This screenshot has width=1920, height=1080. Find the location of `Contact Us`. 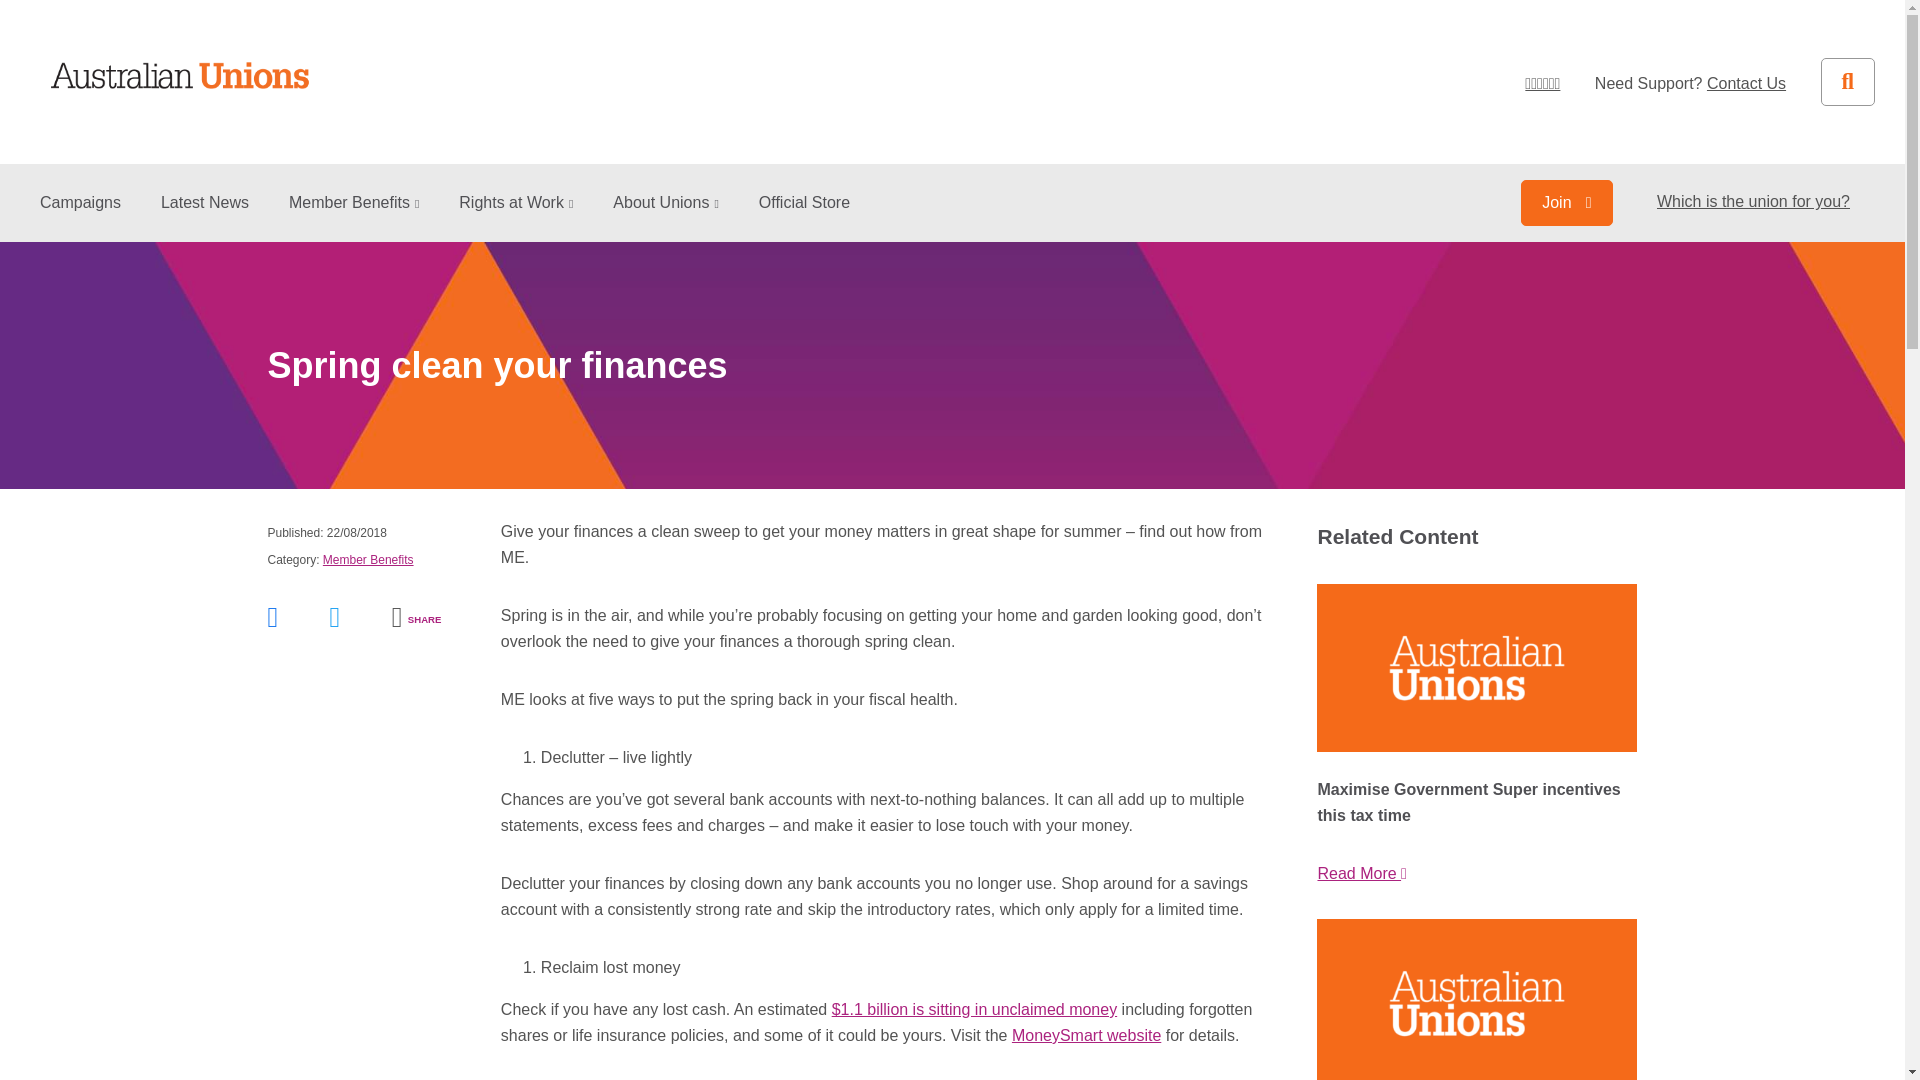

Contact Us is located at coordinates (1746, 82).